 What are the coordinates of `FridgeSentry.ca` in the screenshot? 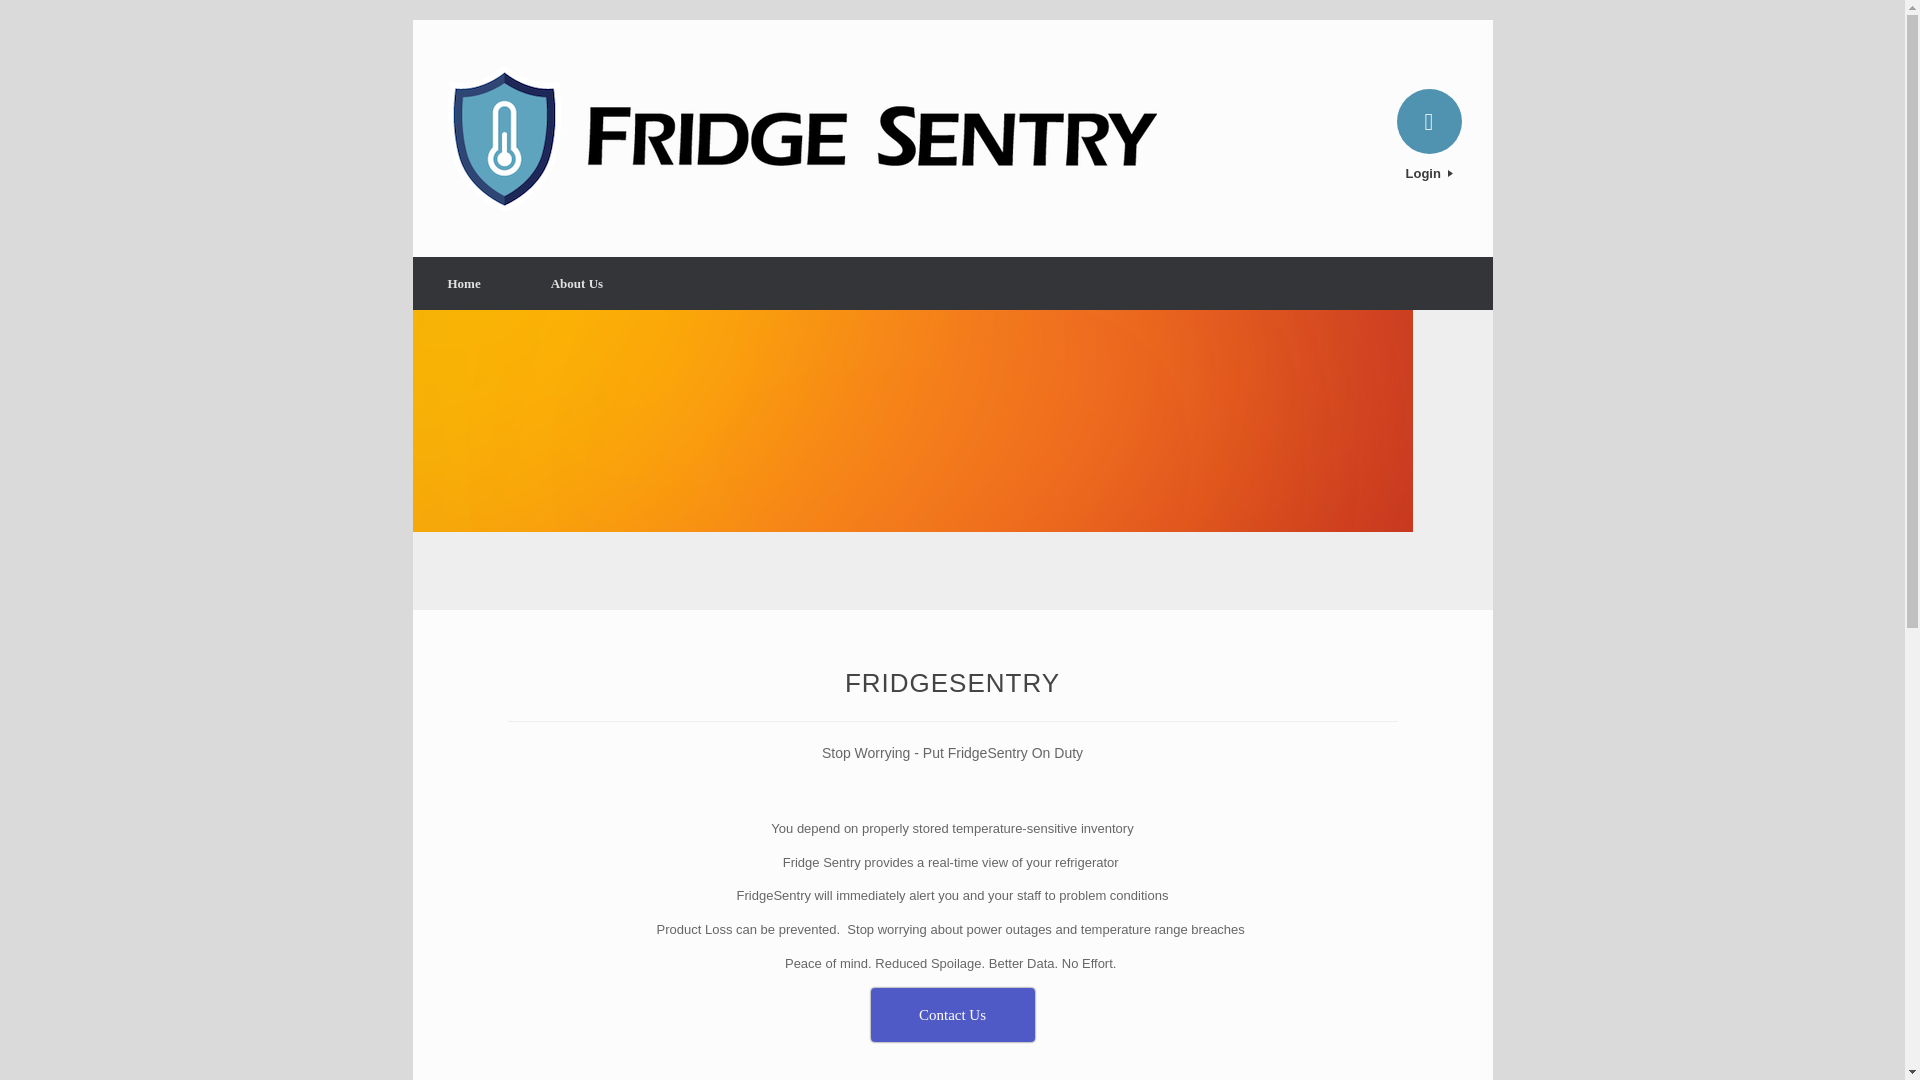 It's located at (802, 138).